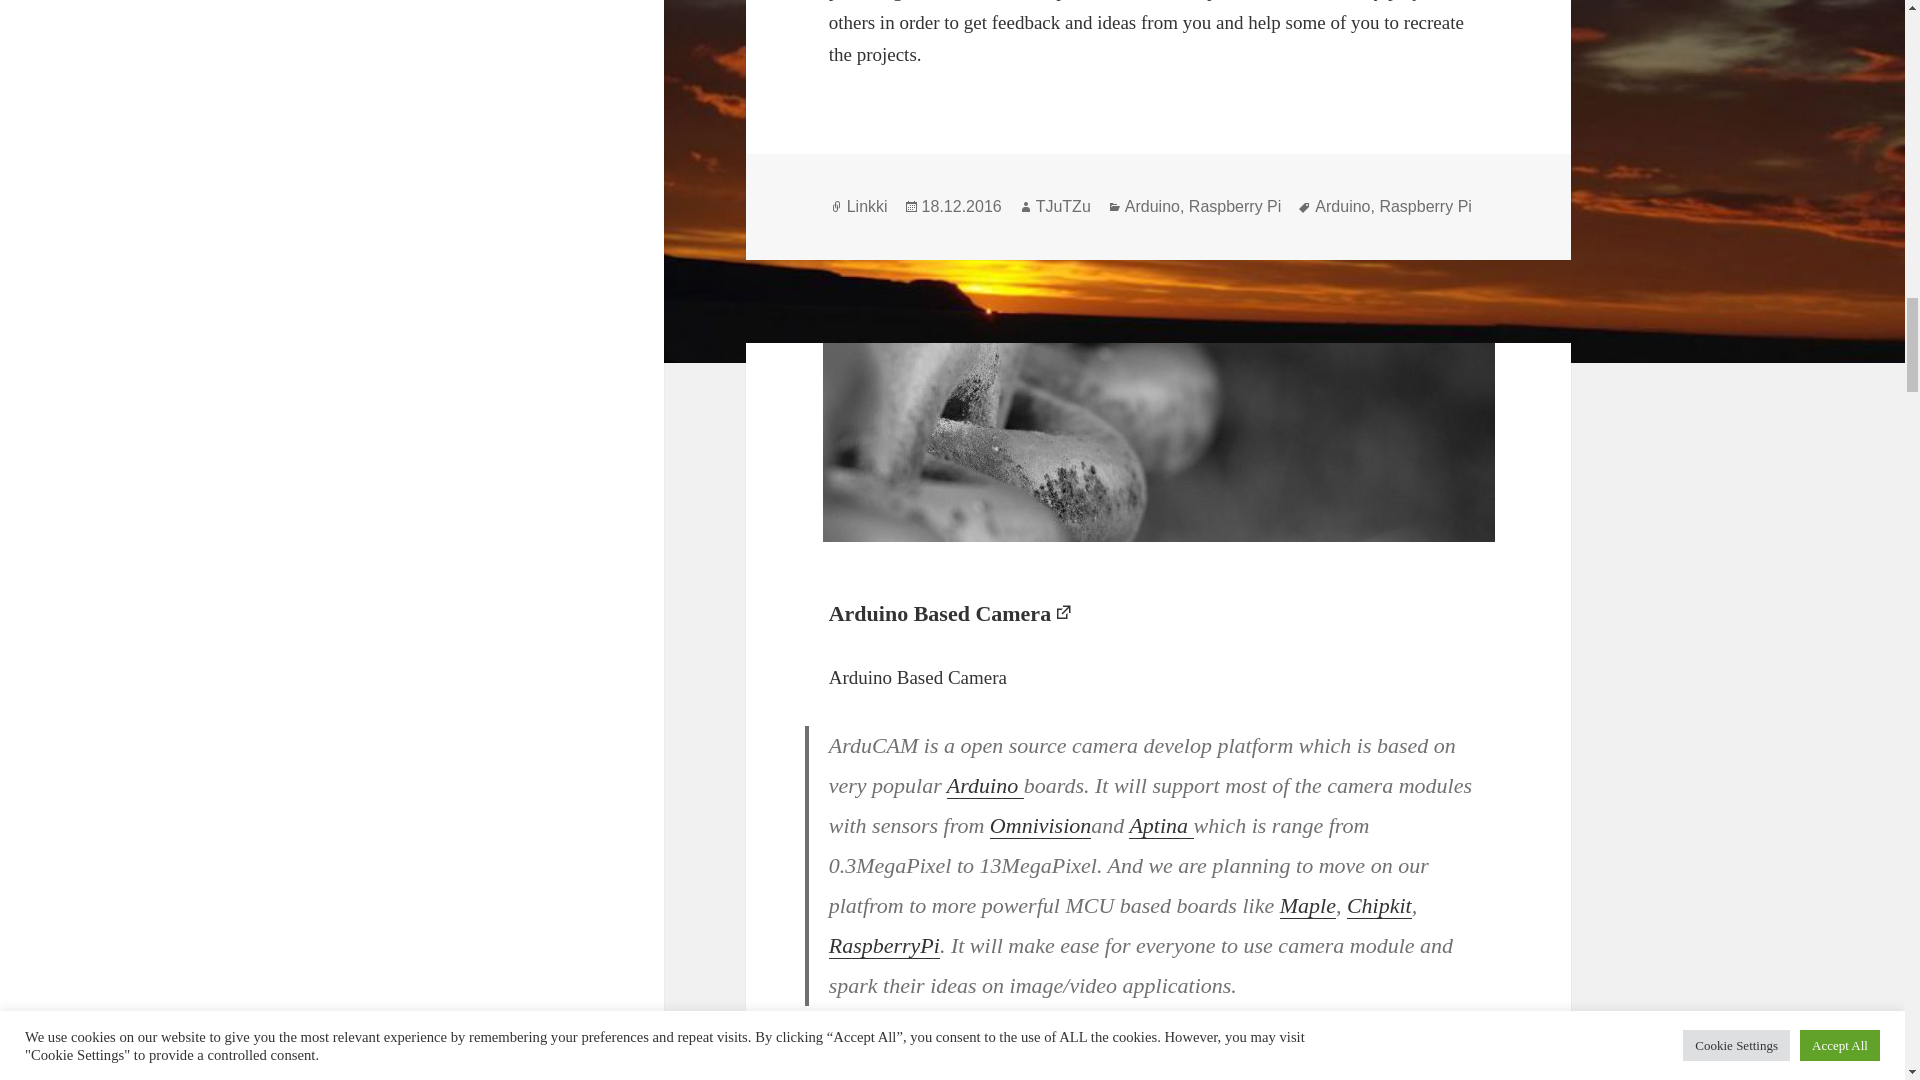  What do you see at coordinates (1040, 826) in the screenshot?
I see `Omnivision` at bounding box center [1040, 826].